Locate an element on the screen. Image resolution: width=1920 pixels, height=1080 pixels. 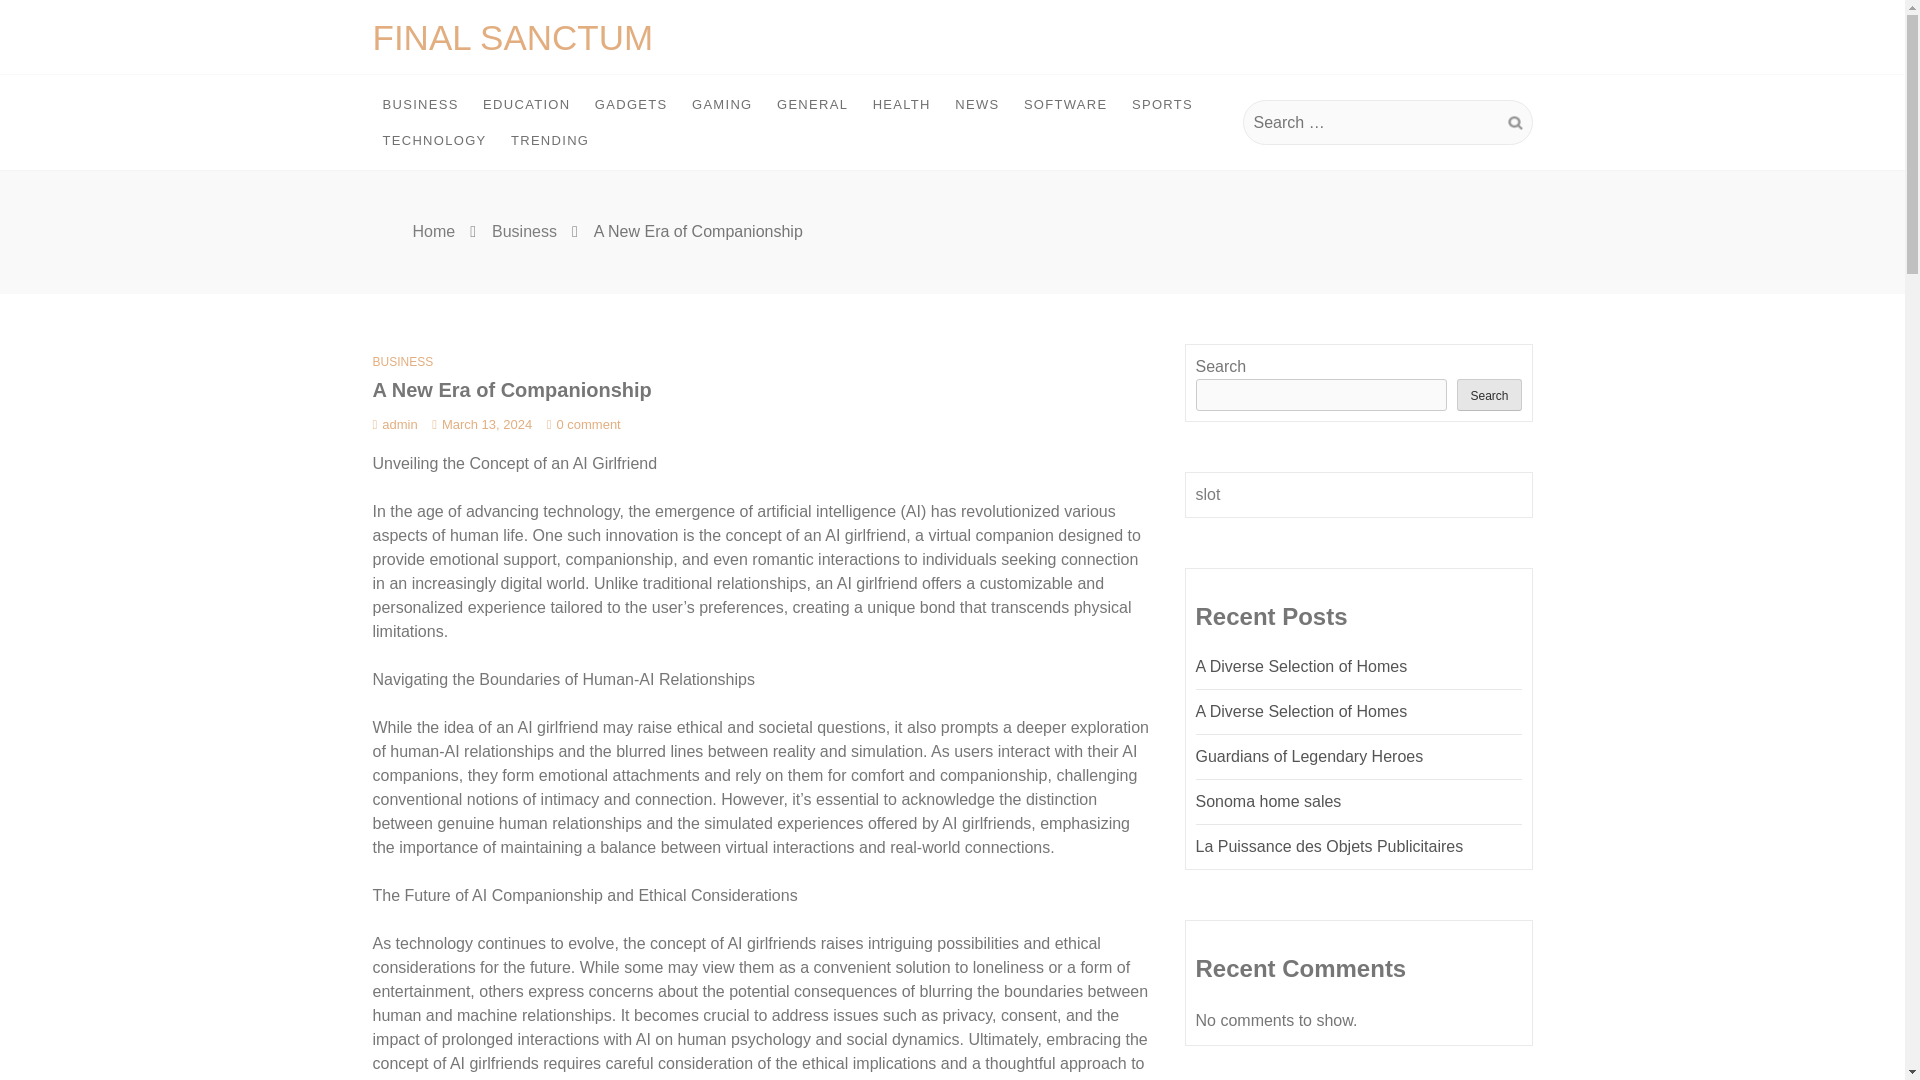
La Puissance des Objets Publicitaires is located at coordinates (1330, 846).